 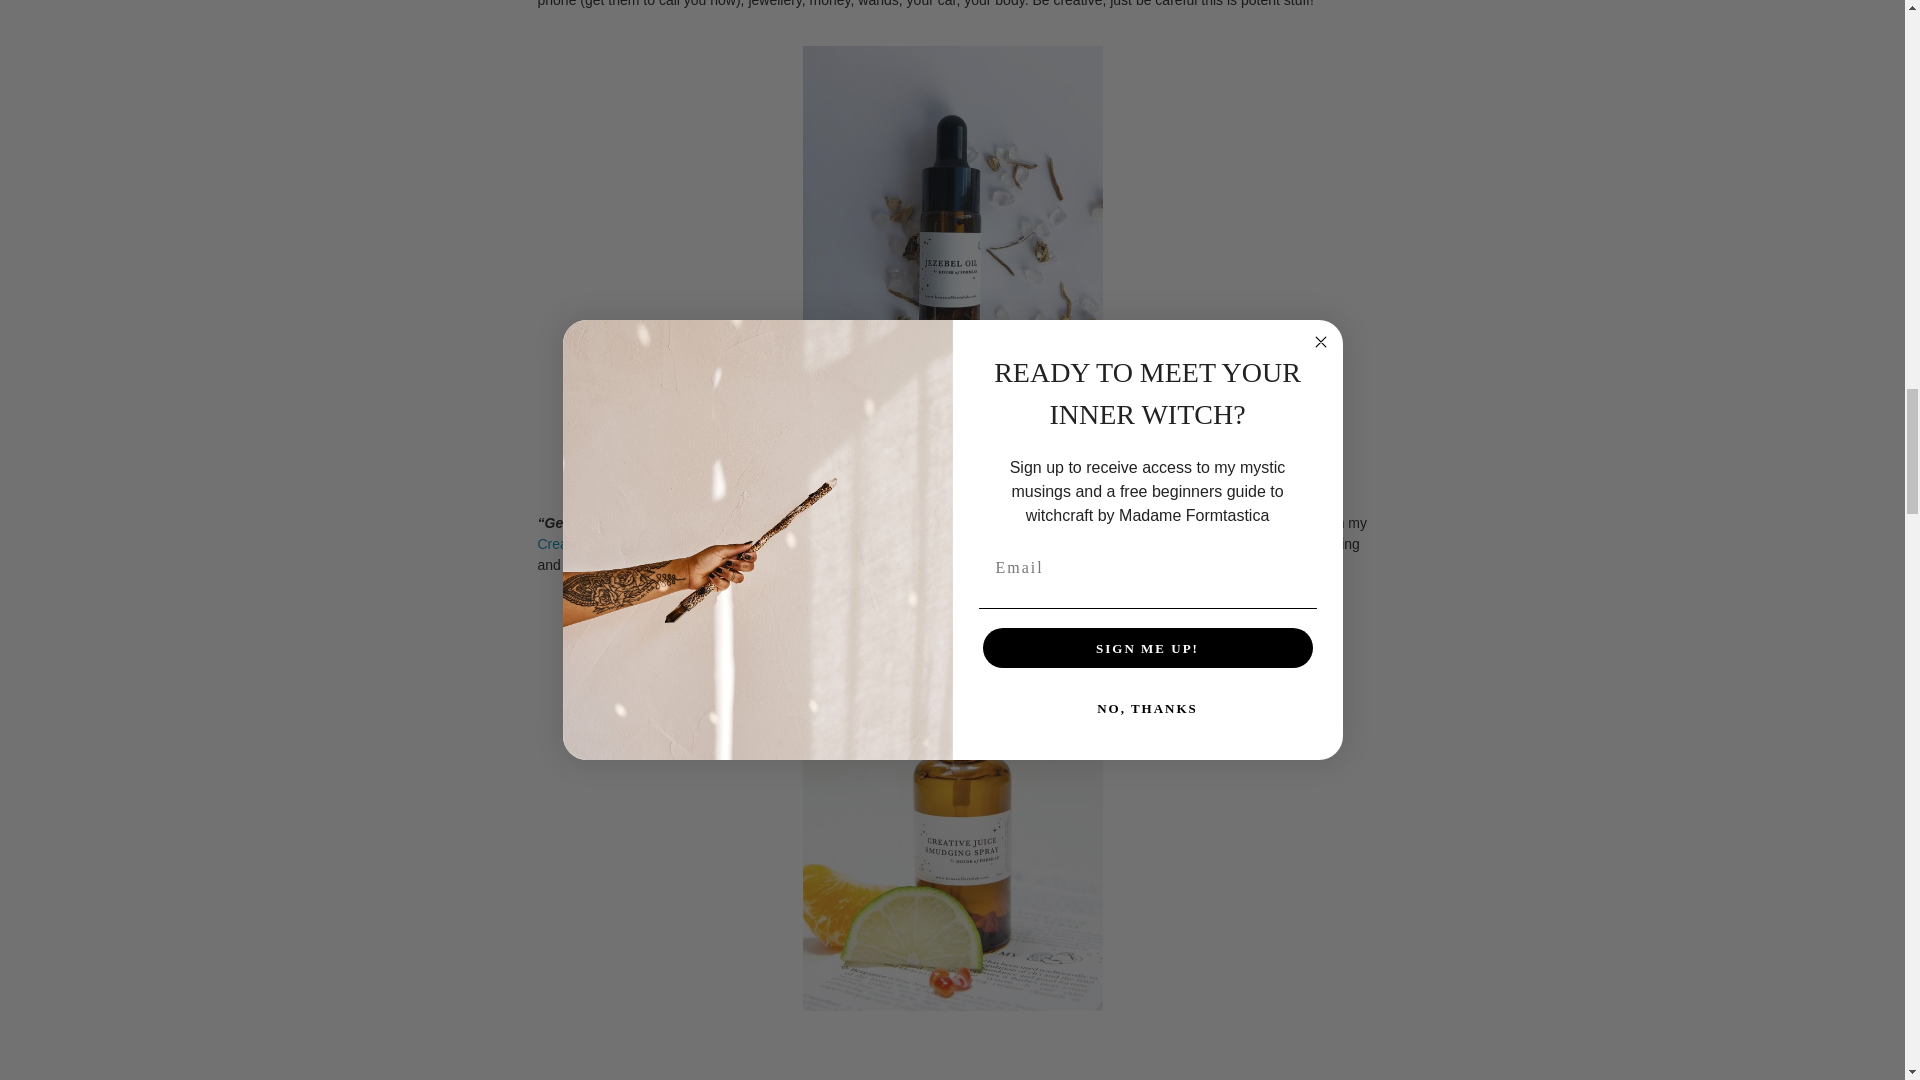 I want to click on Creative Juice Smudging Spray, so click(x=635, y=543).